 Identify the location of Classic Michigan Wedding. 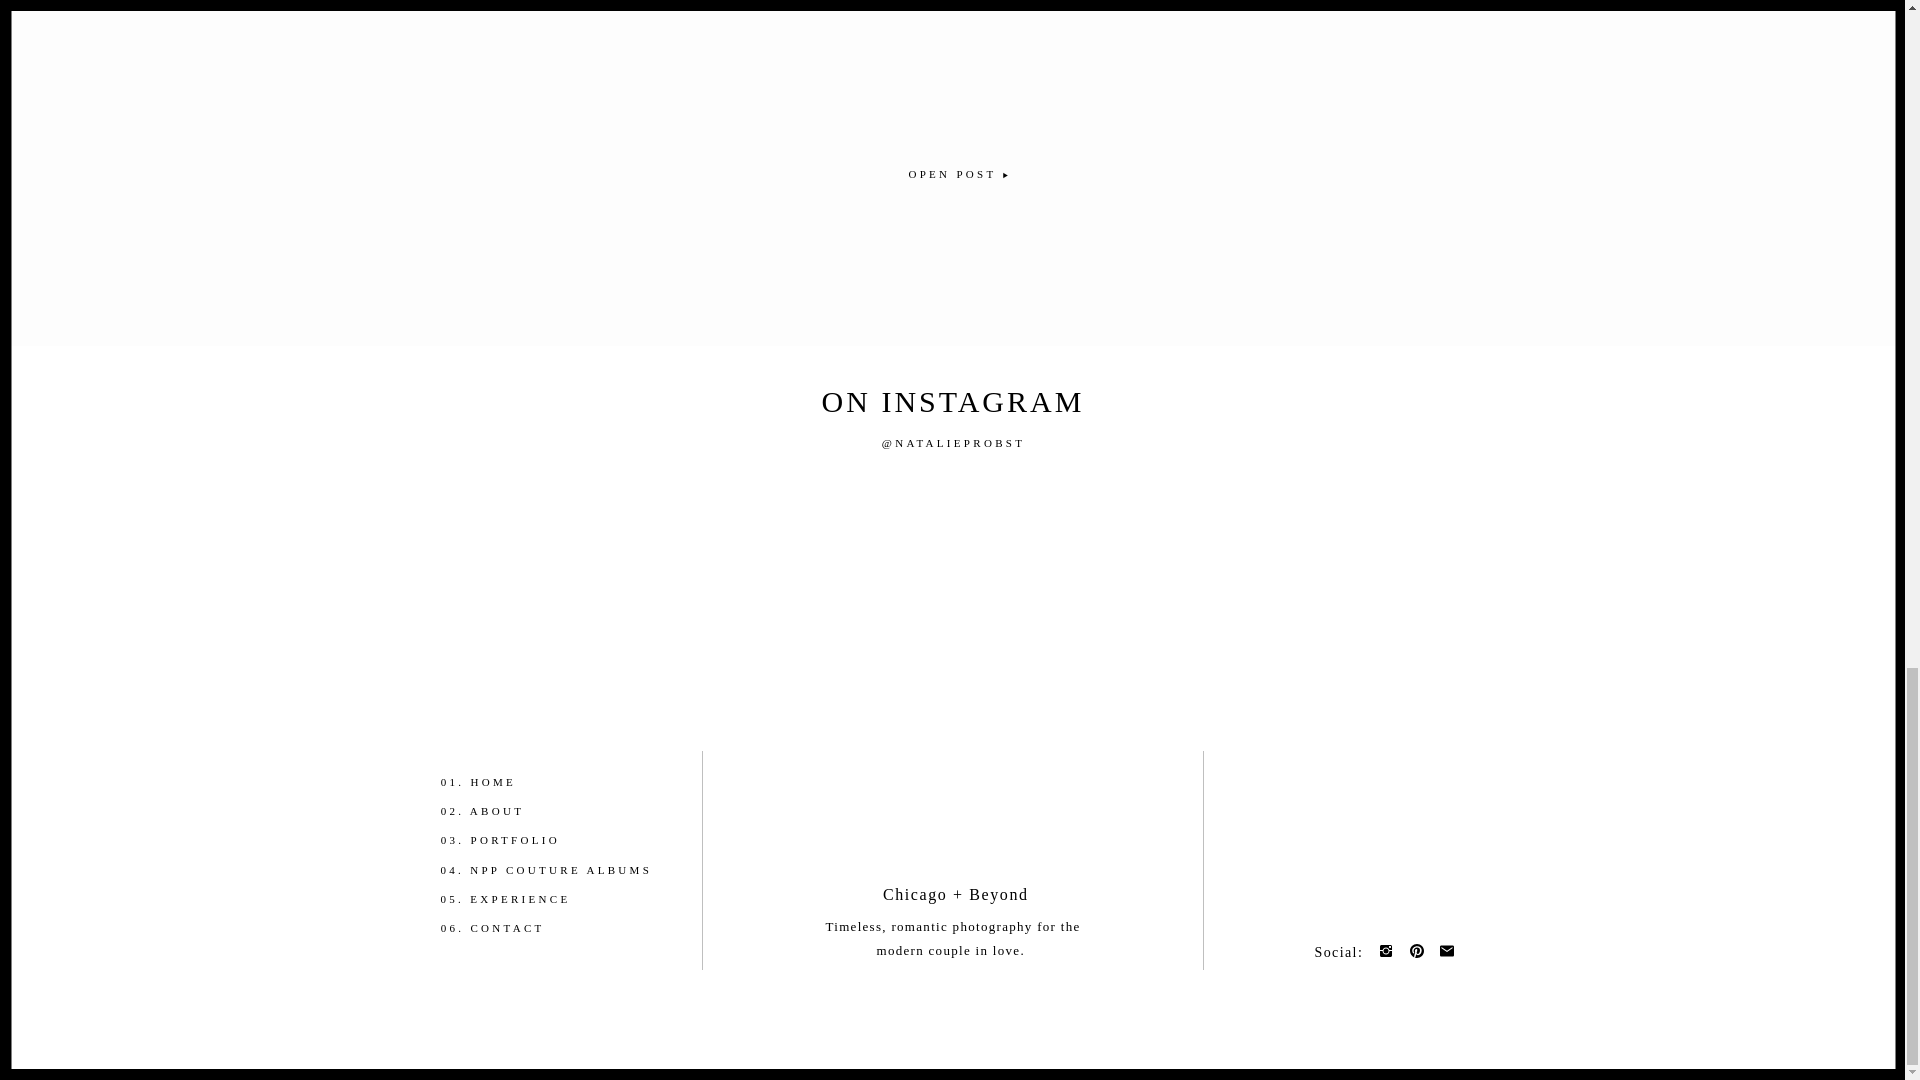
(952, 58).